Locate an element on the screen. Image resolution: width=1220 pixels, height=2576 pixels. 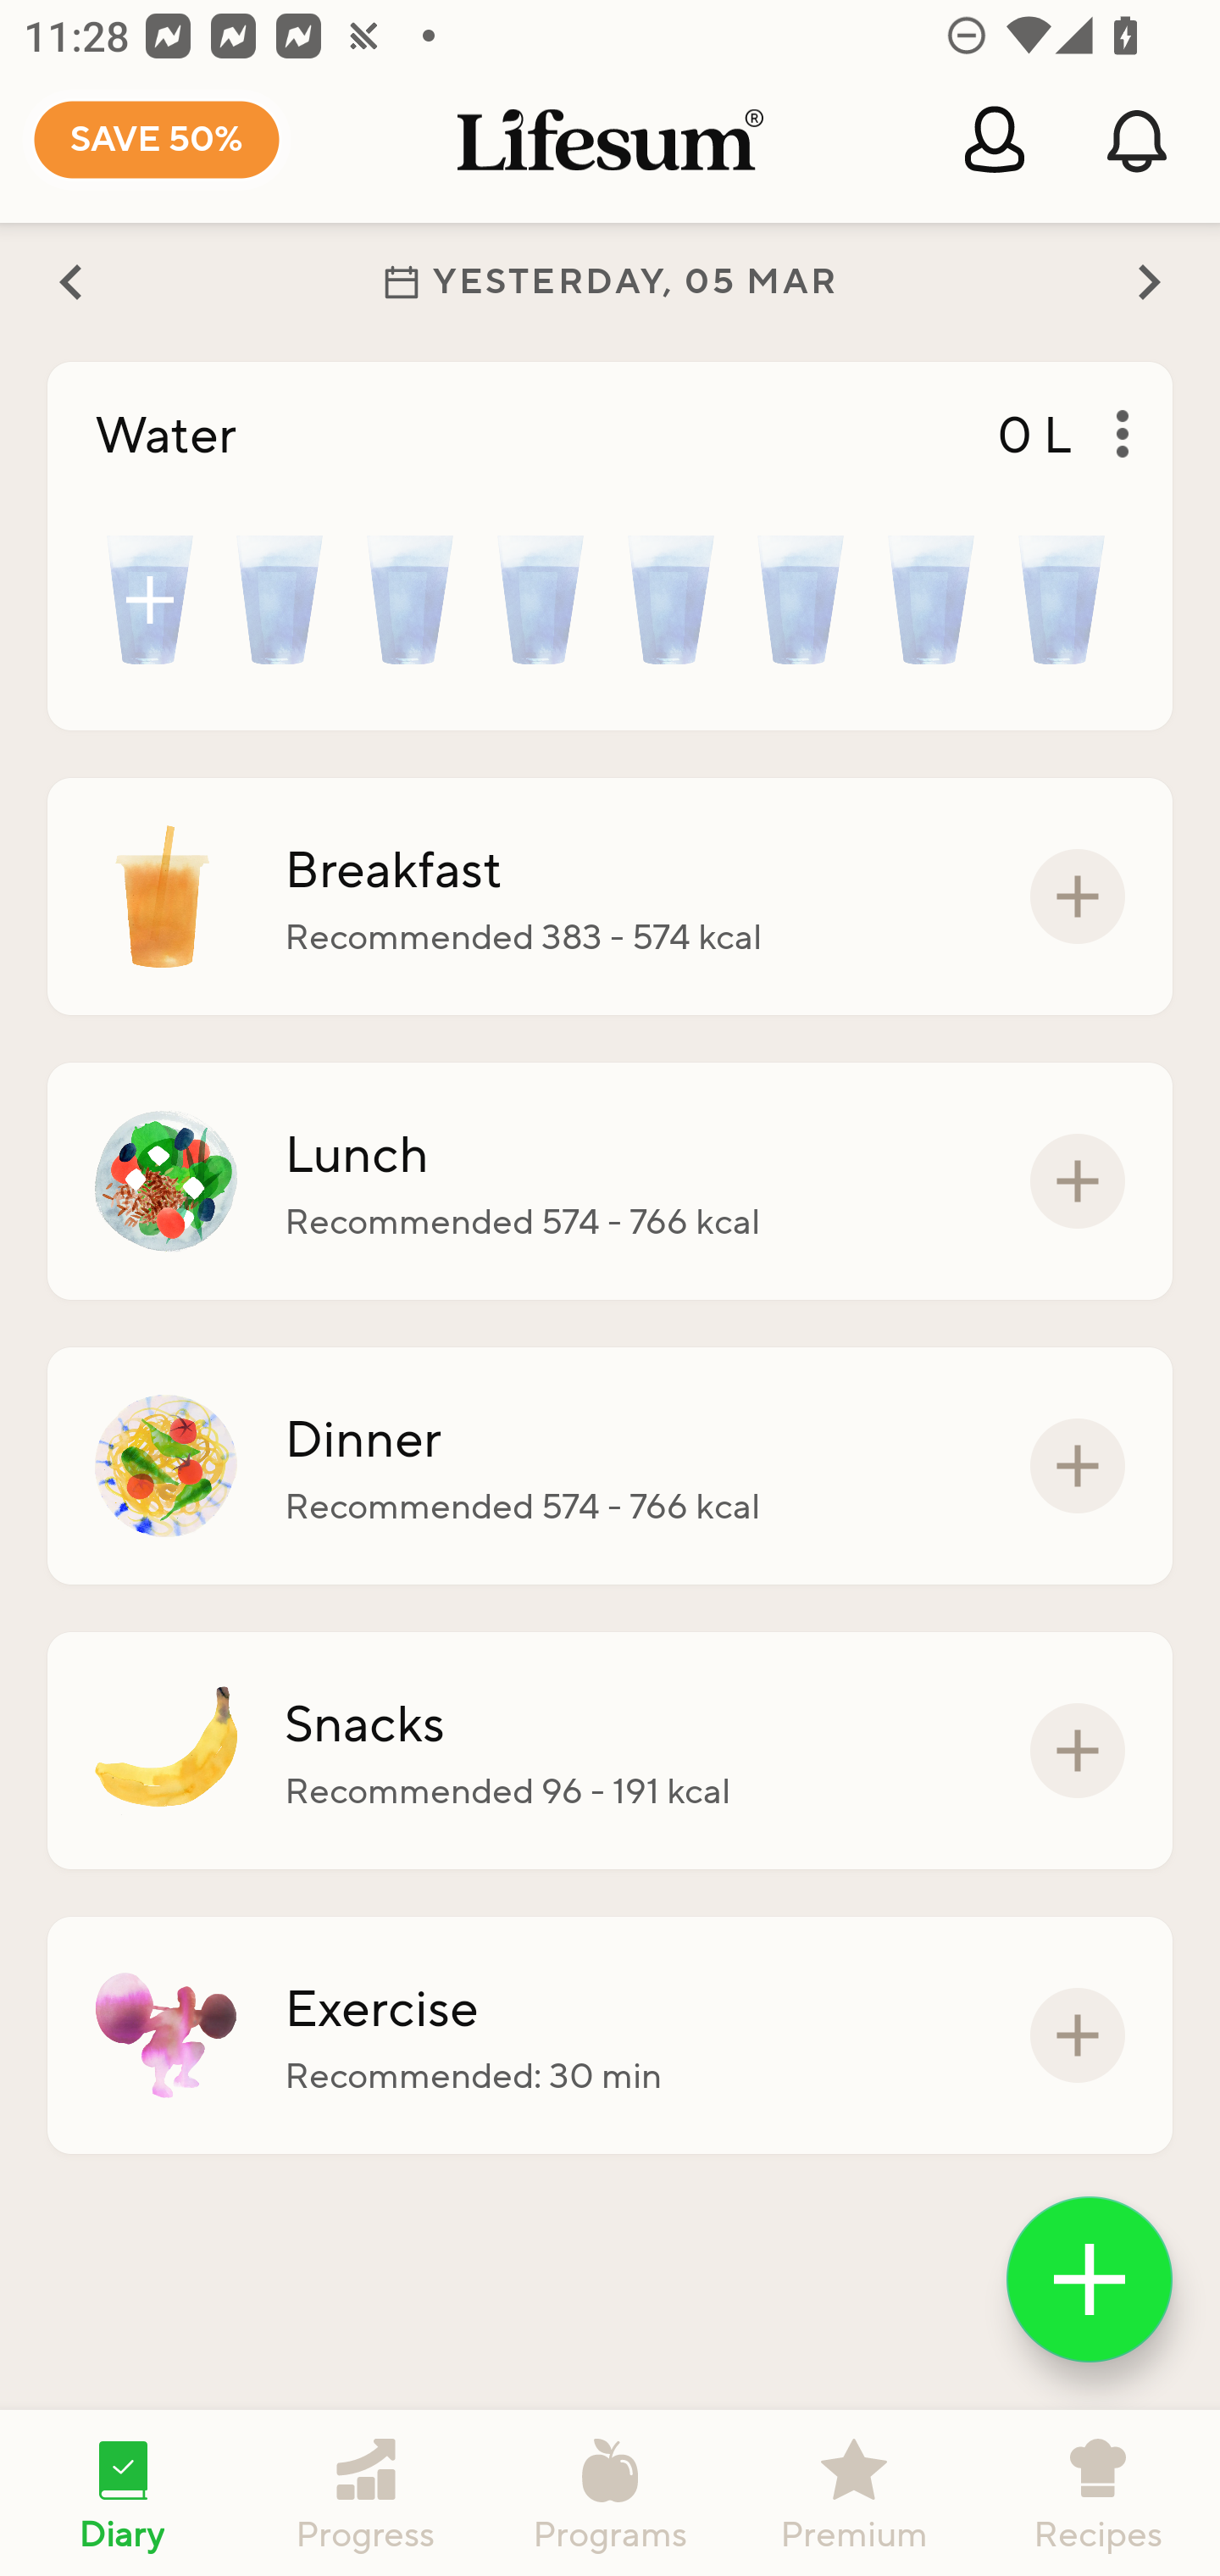
Recipes is located at coordinates (1098, 2493).